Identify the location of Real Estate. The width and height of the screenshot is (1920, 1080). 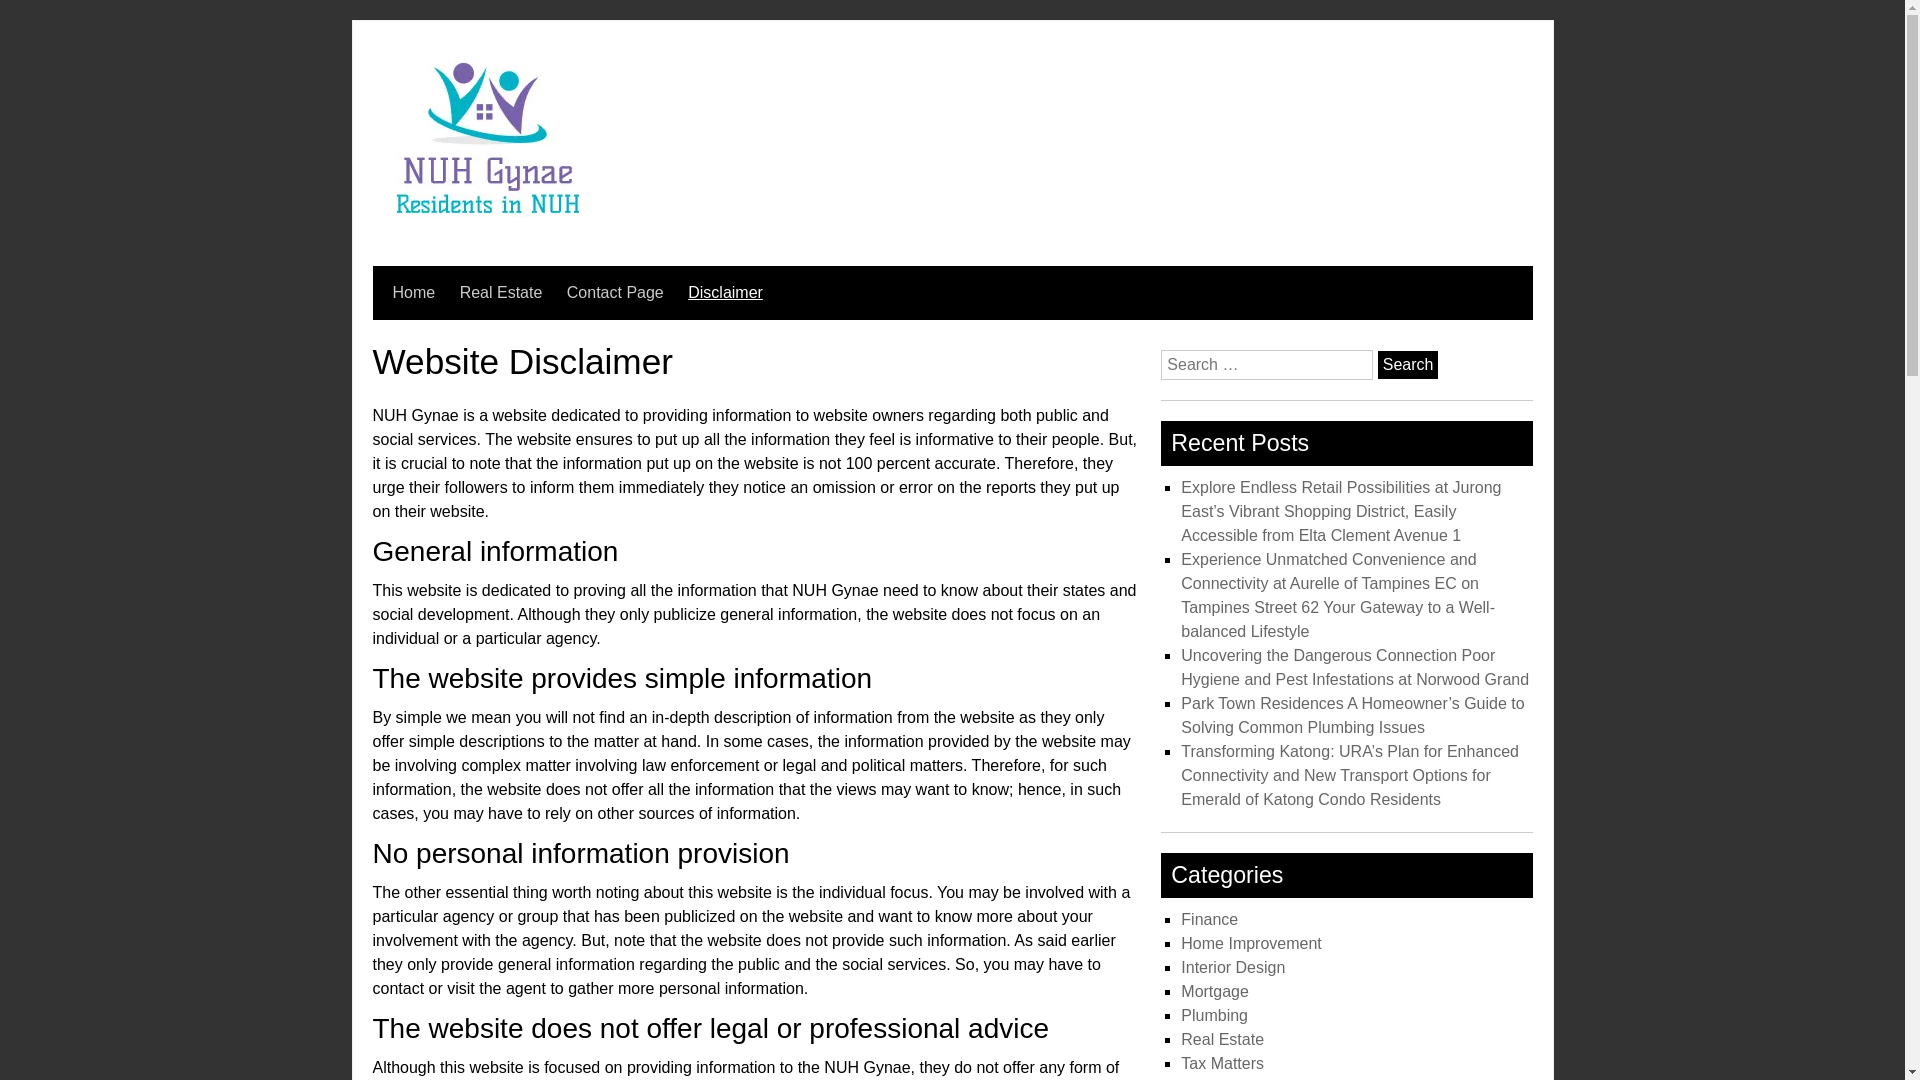
(1222, 1039).